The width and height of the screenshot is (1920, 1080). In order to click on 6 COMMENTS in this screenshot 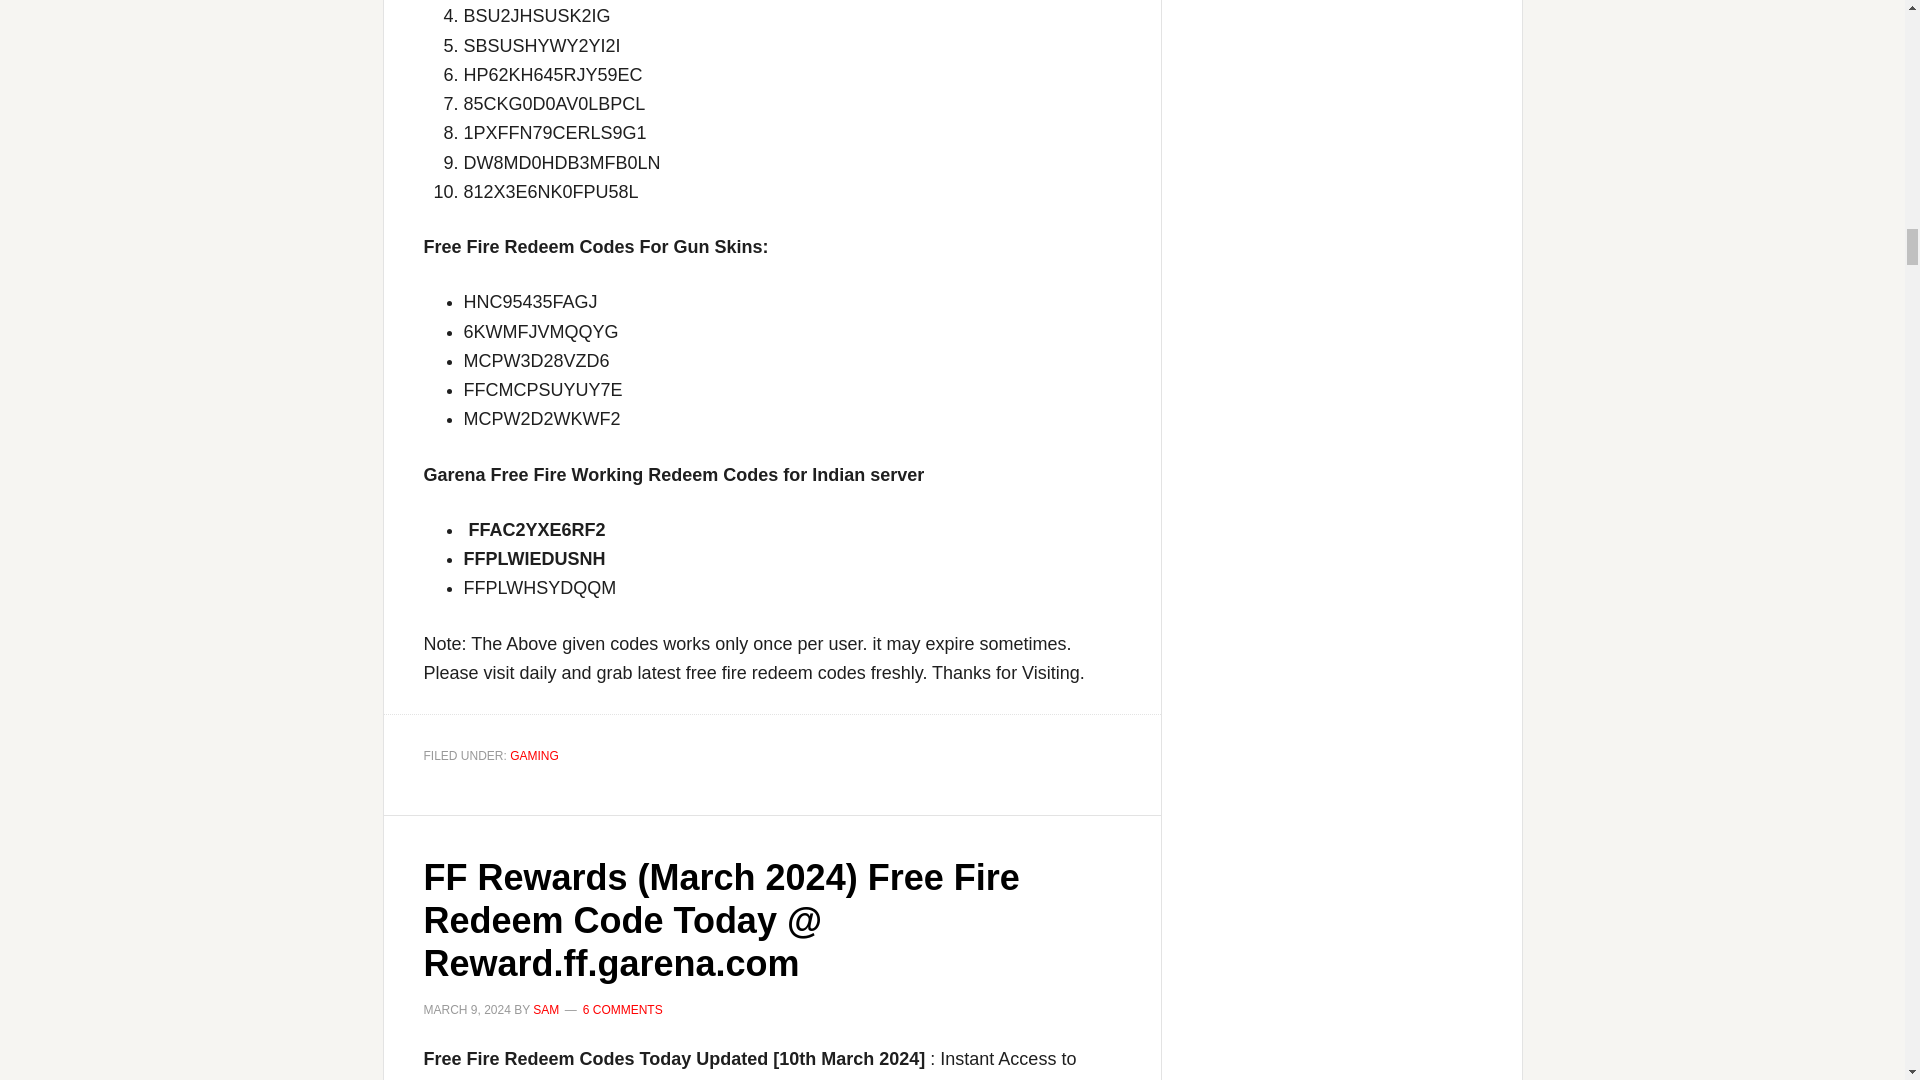, I will do `click(622, 1010)`.